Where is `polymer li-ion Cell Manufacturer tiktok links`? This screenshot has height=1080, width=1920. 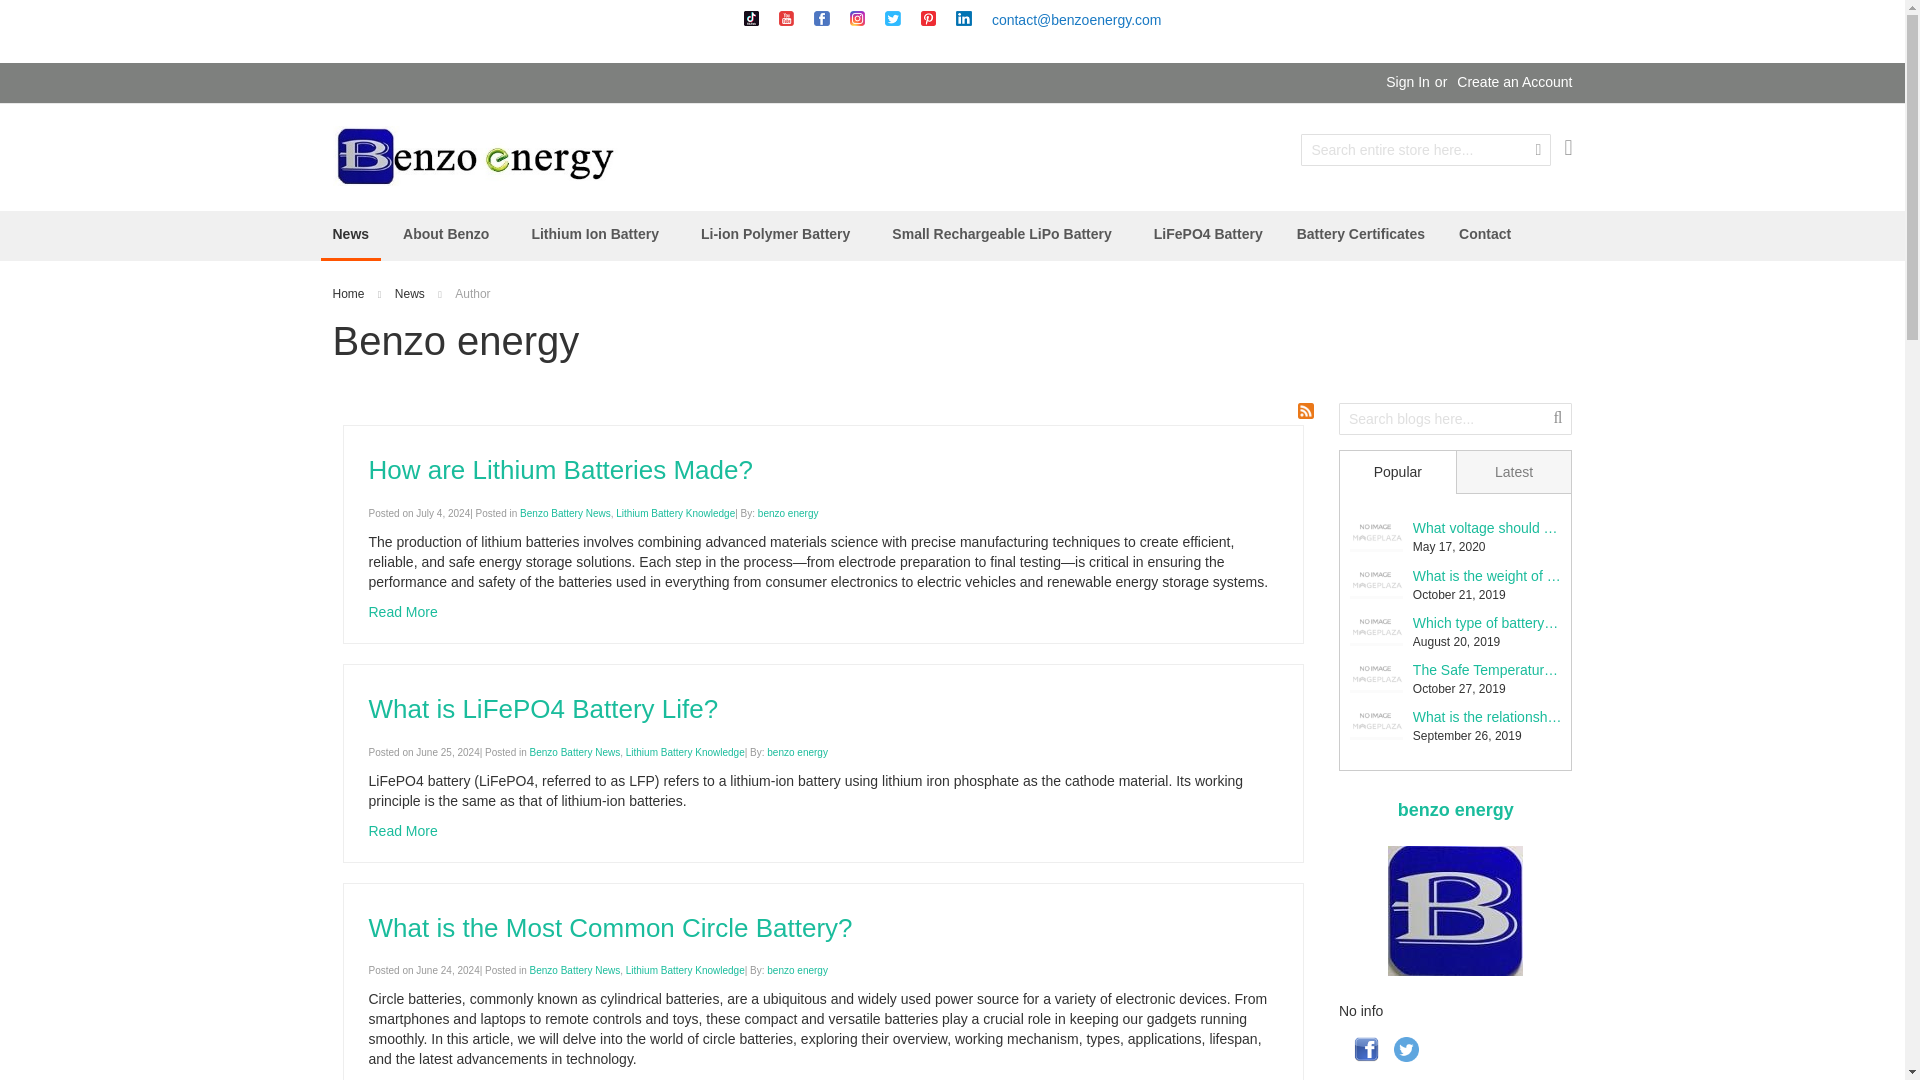
polymer li-ion Cell Manufacturer tiktok links is located at coordinates (751, 18).